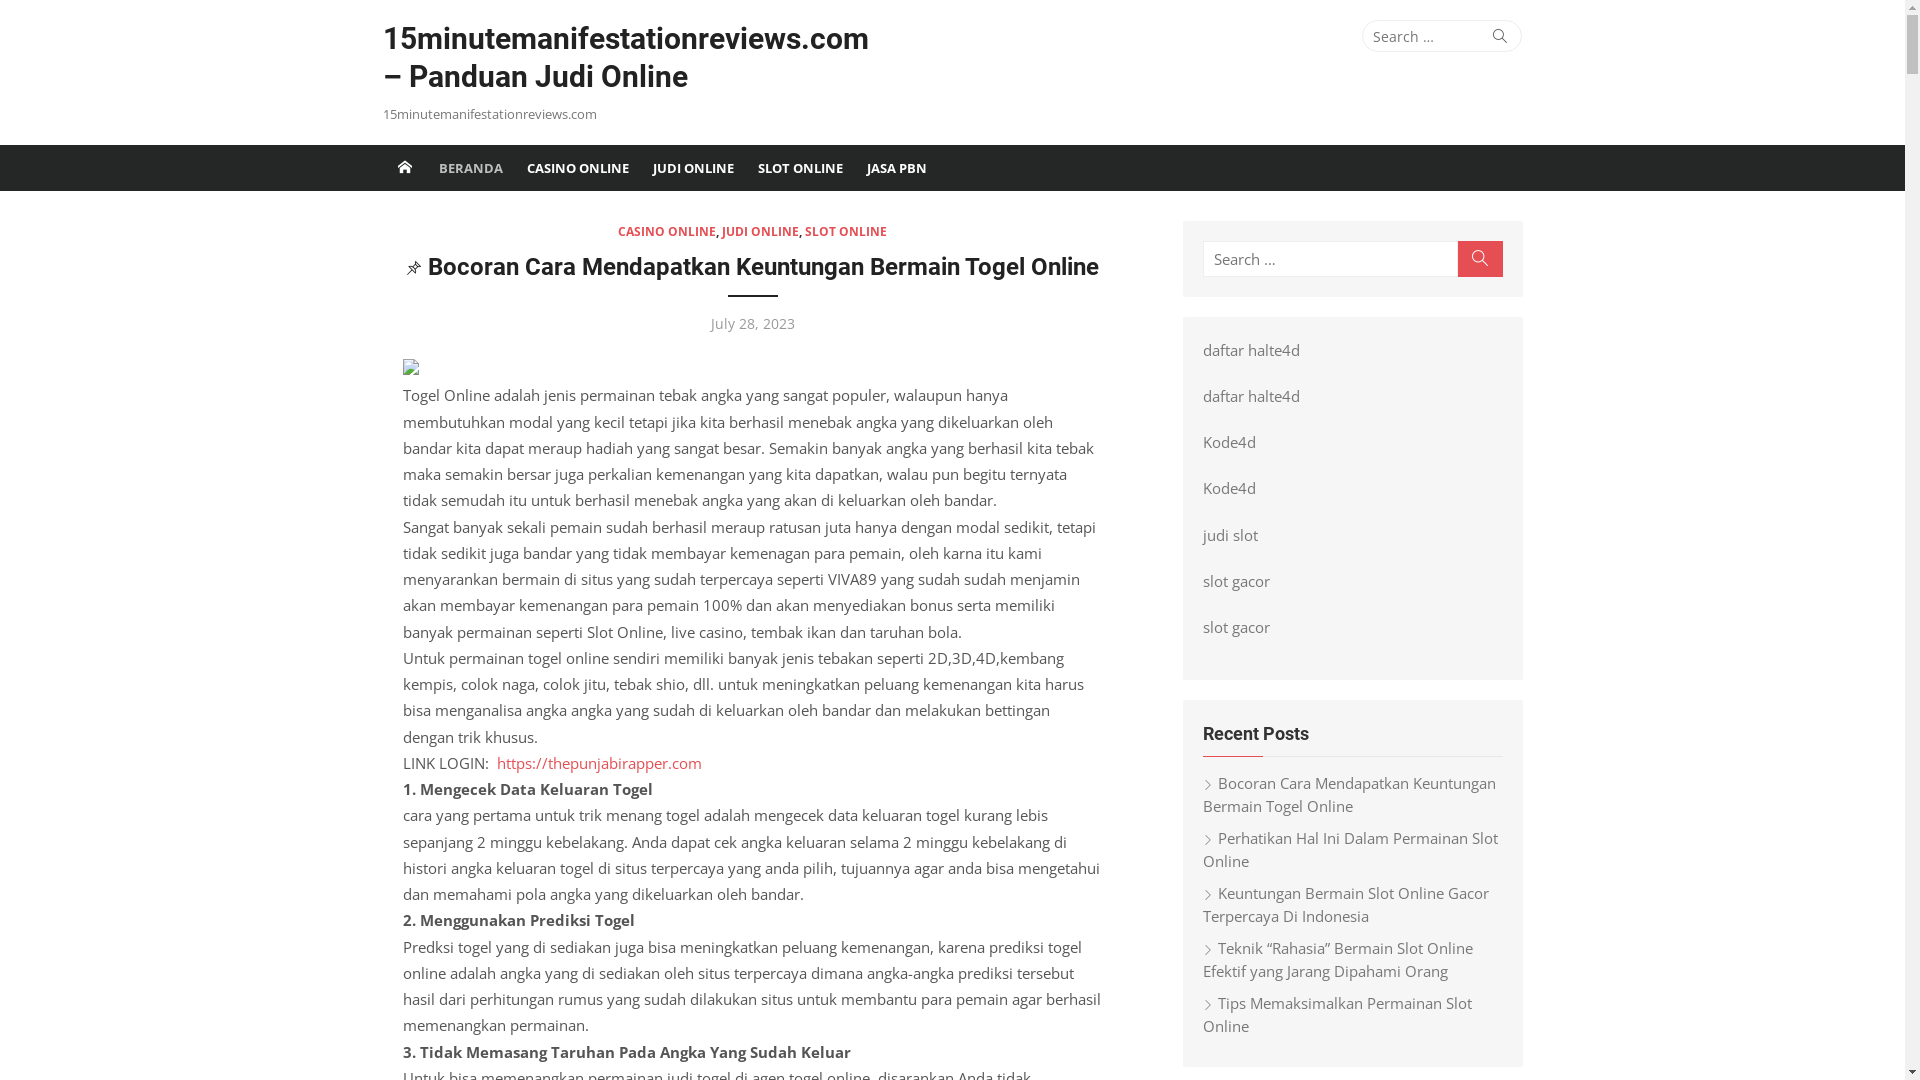 Image resolution: width=1920 pixels, height=1080 pixels. Describe the element at coordinates (752, 324) in the screenshot. I see `July 28, 2023` at that location.